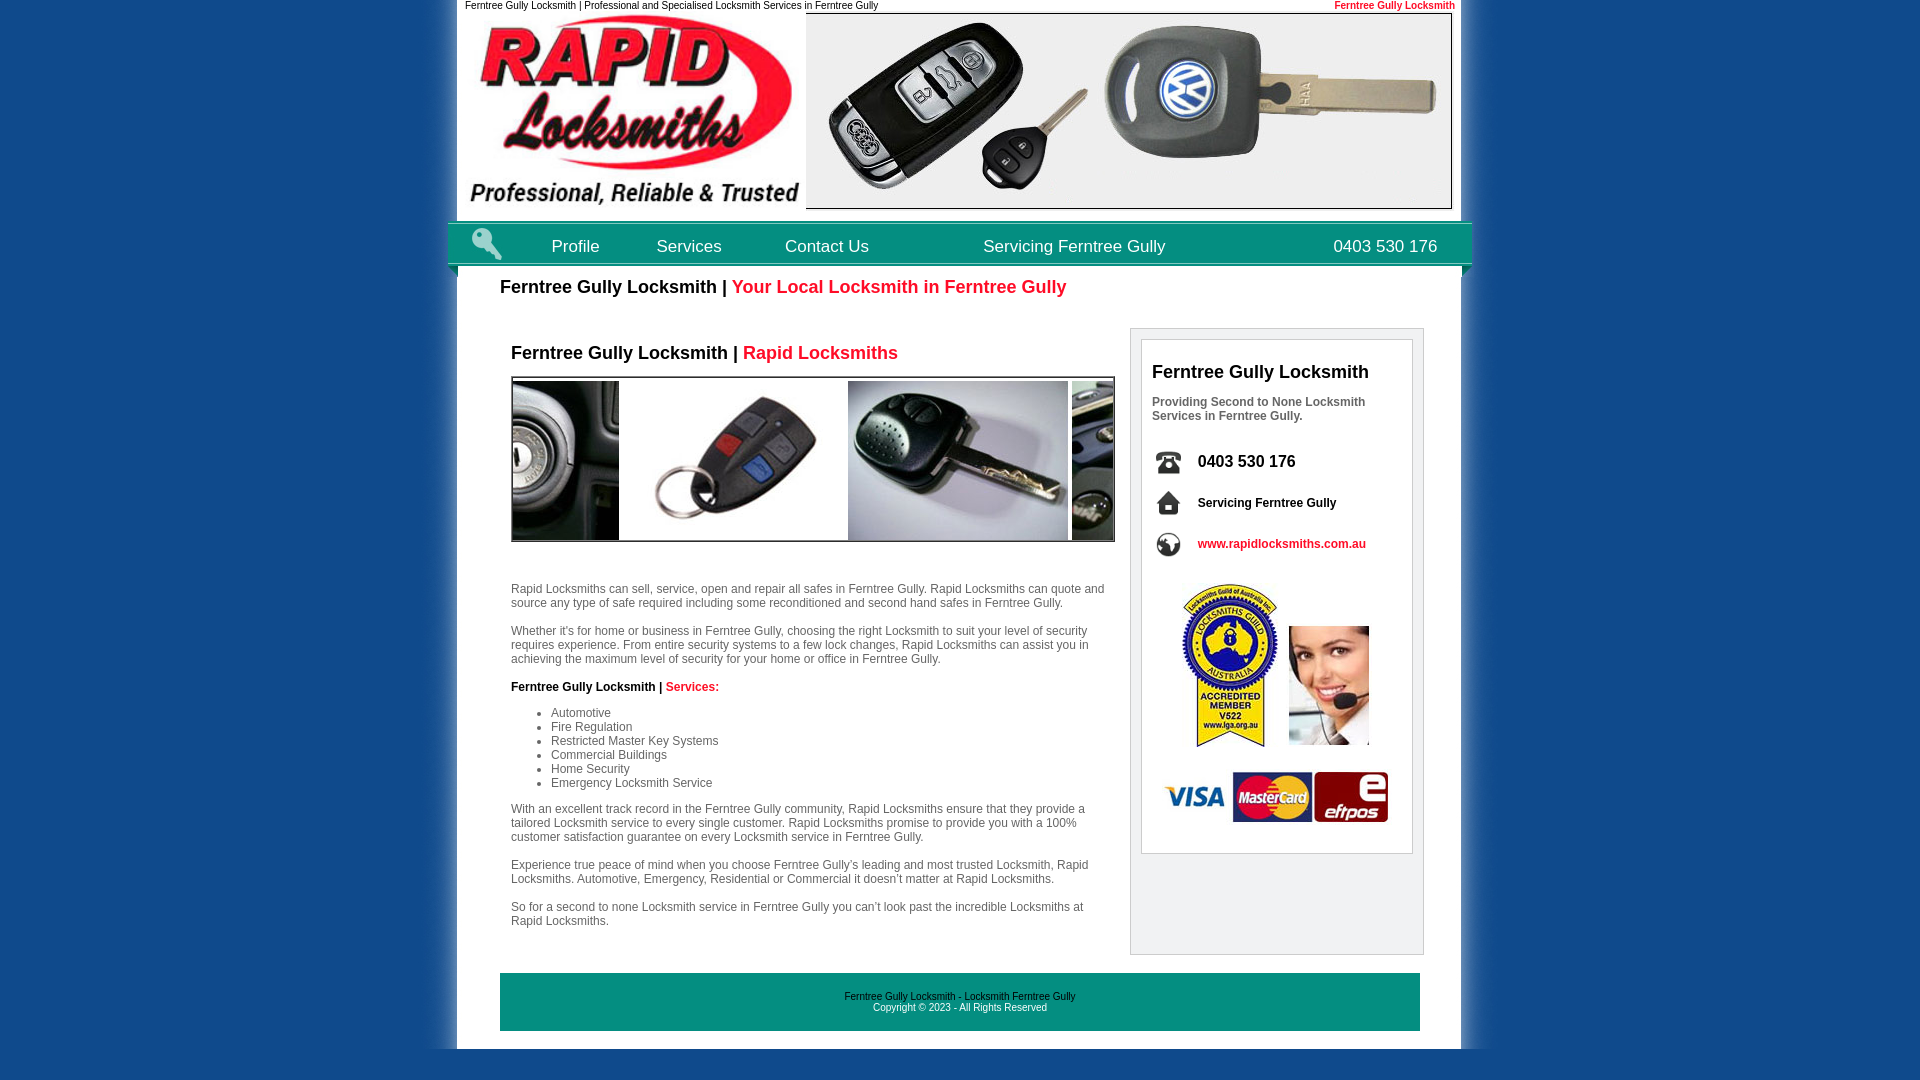  What do you see at coordinates (827, 246) in the screenshot?
I see `Contact Us` at bounding box center [827, 246].